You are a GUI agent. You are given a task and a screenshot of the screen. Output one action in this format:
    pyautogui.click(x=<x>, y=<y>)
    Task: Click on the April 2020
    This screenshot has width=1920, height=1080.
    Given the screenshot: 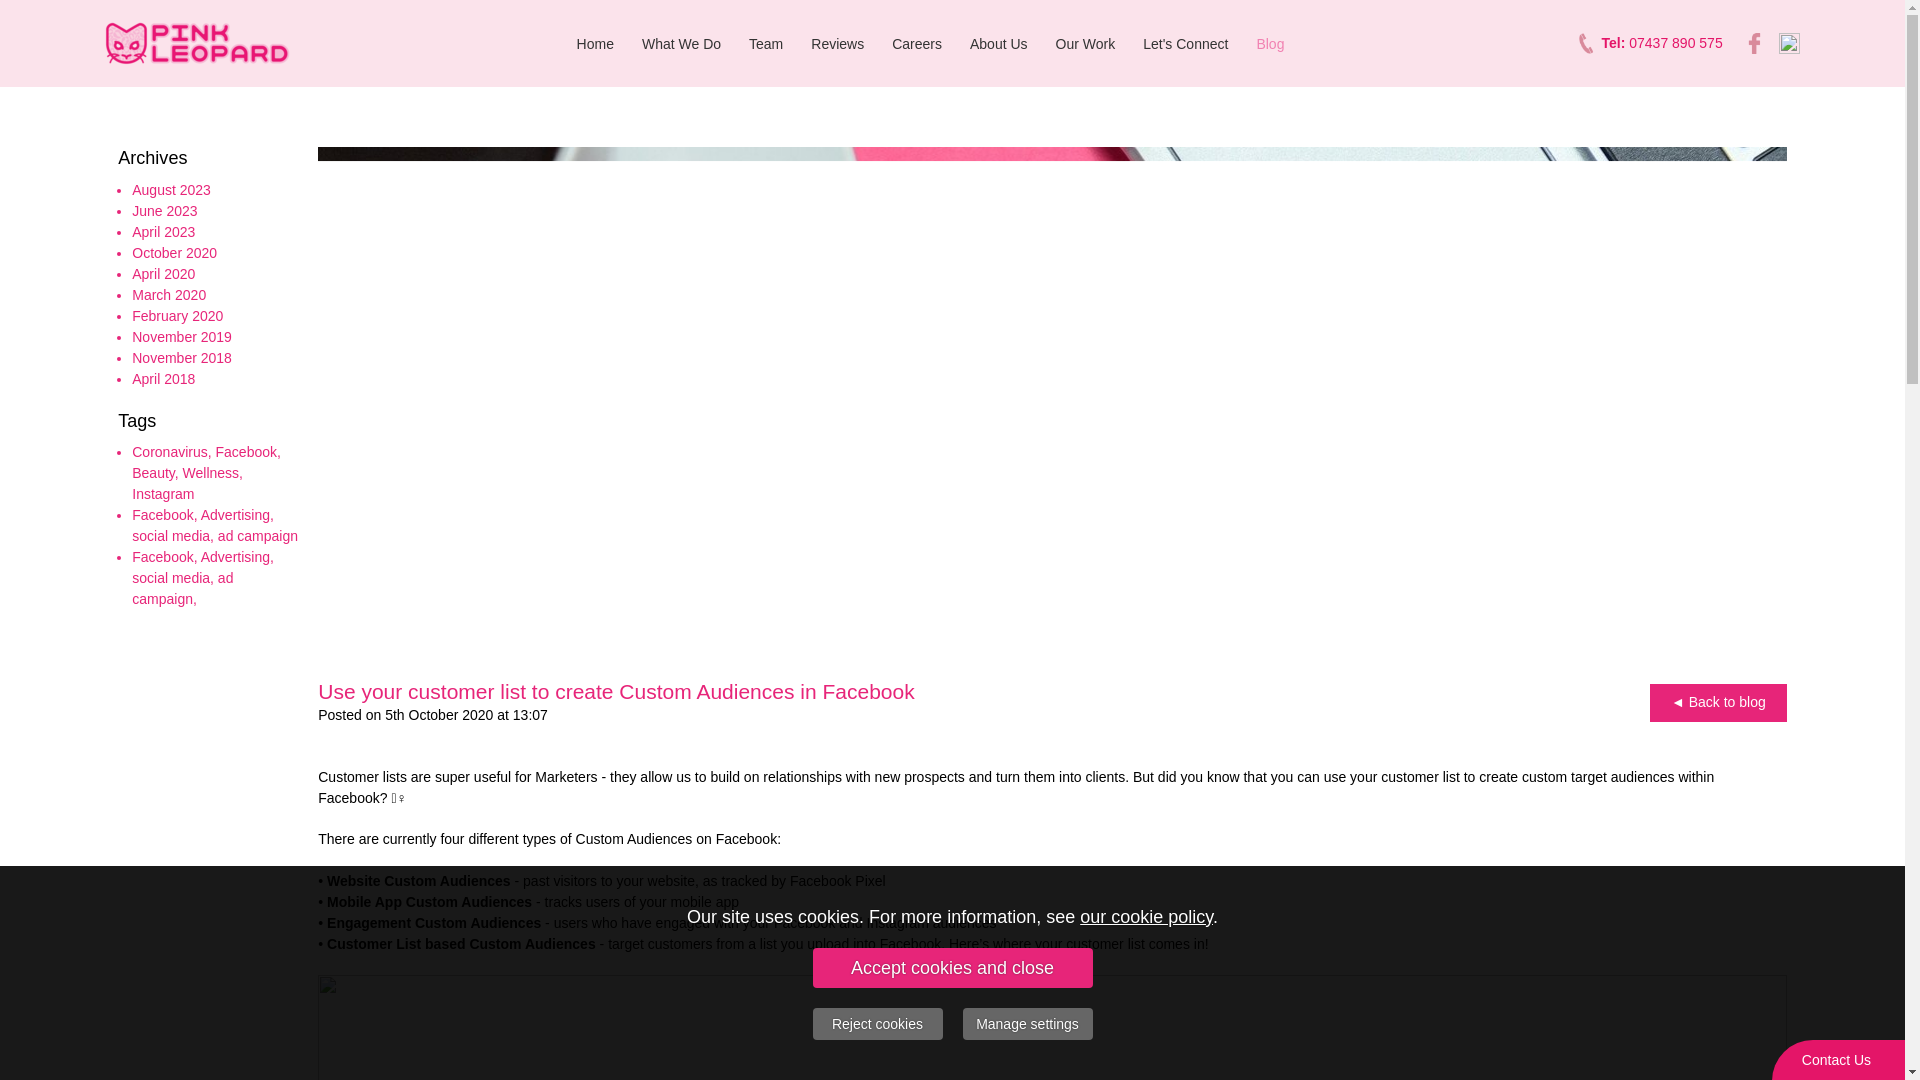 What is the action you would take?
    pyautogui.click(x=164, y=273)
    